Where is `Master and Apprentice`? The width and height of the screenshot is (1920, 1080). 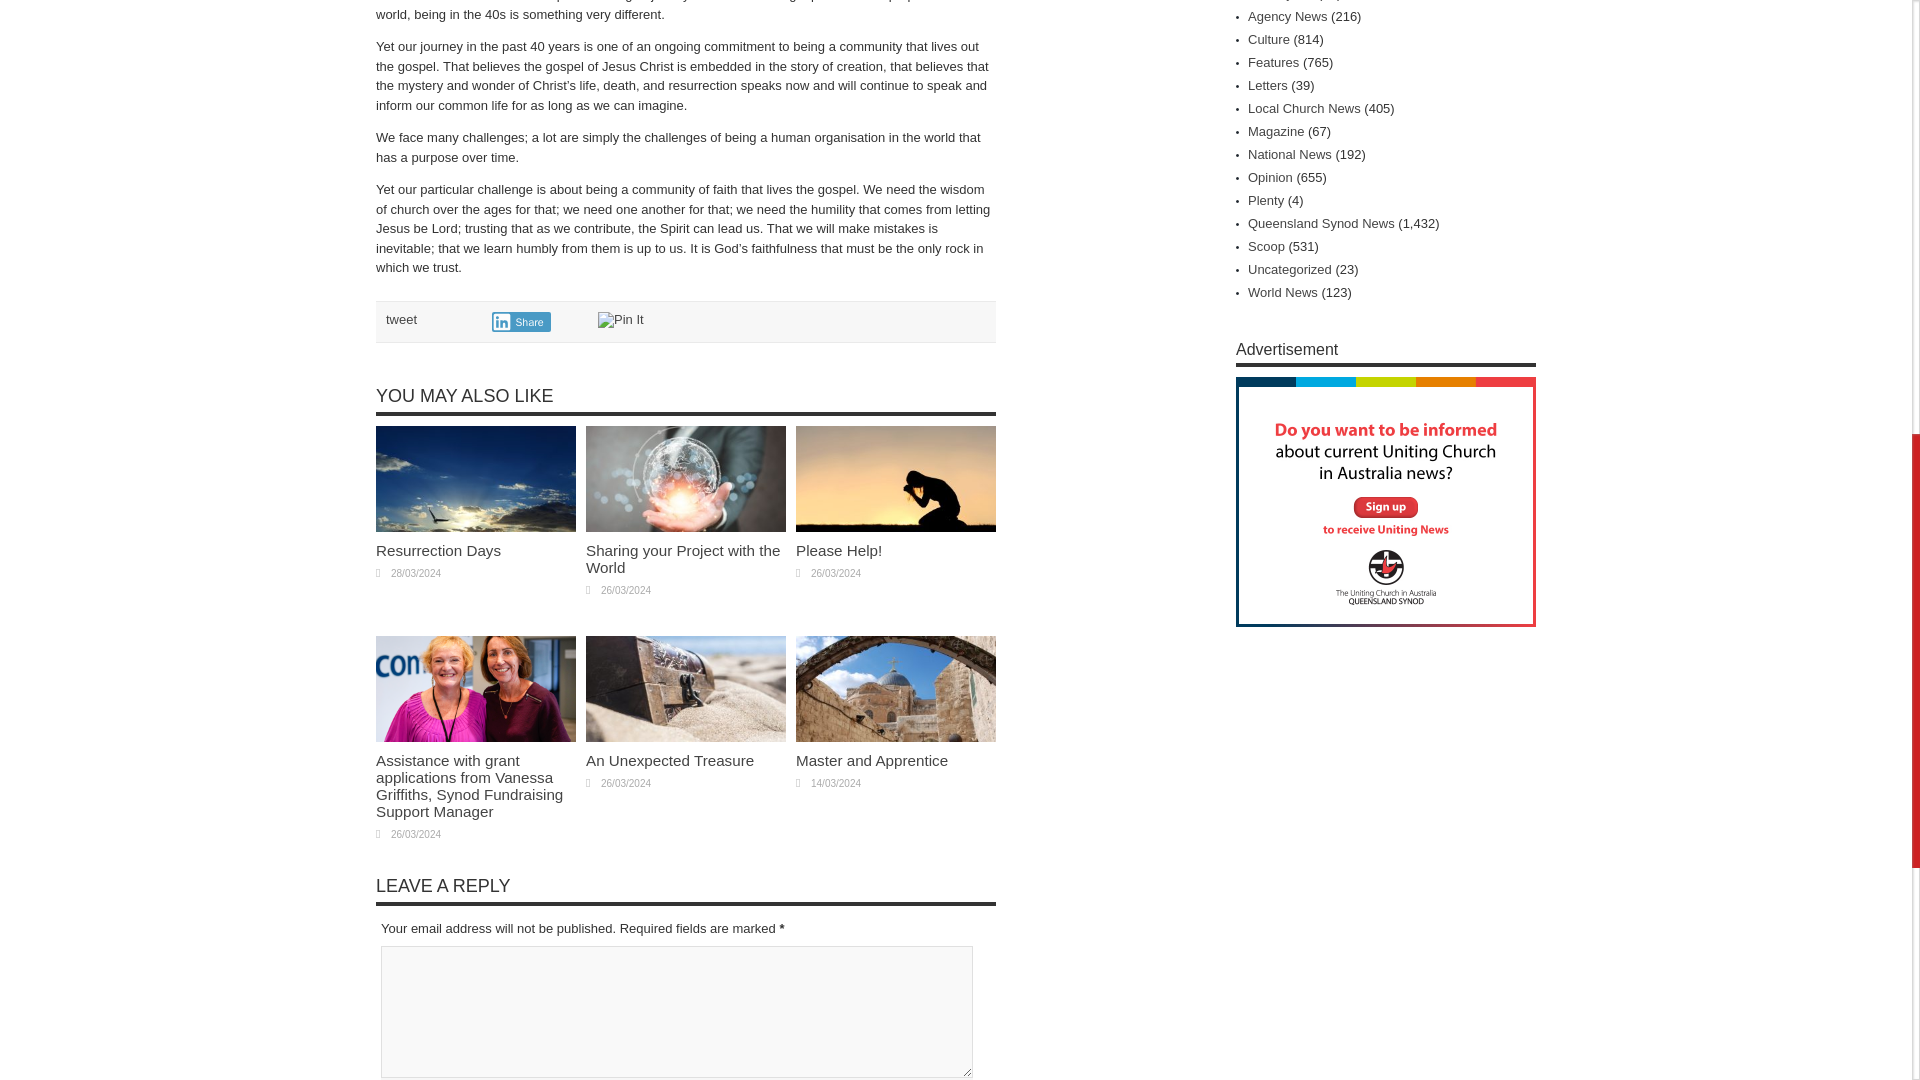
Master and Apprentice is located at coordinates (872, 760).